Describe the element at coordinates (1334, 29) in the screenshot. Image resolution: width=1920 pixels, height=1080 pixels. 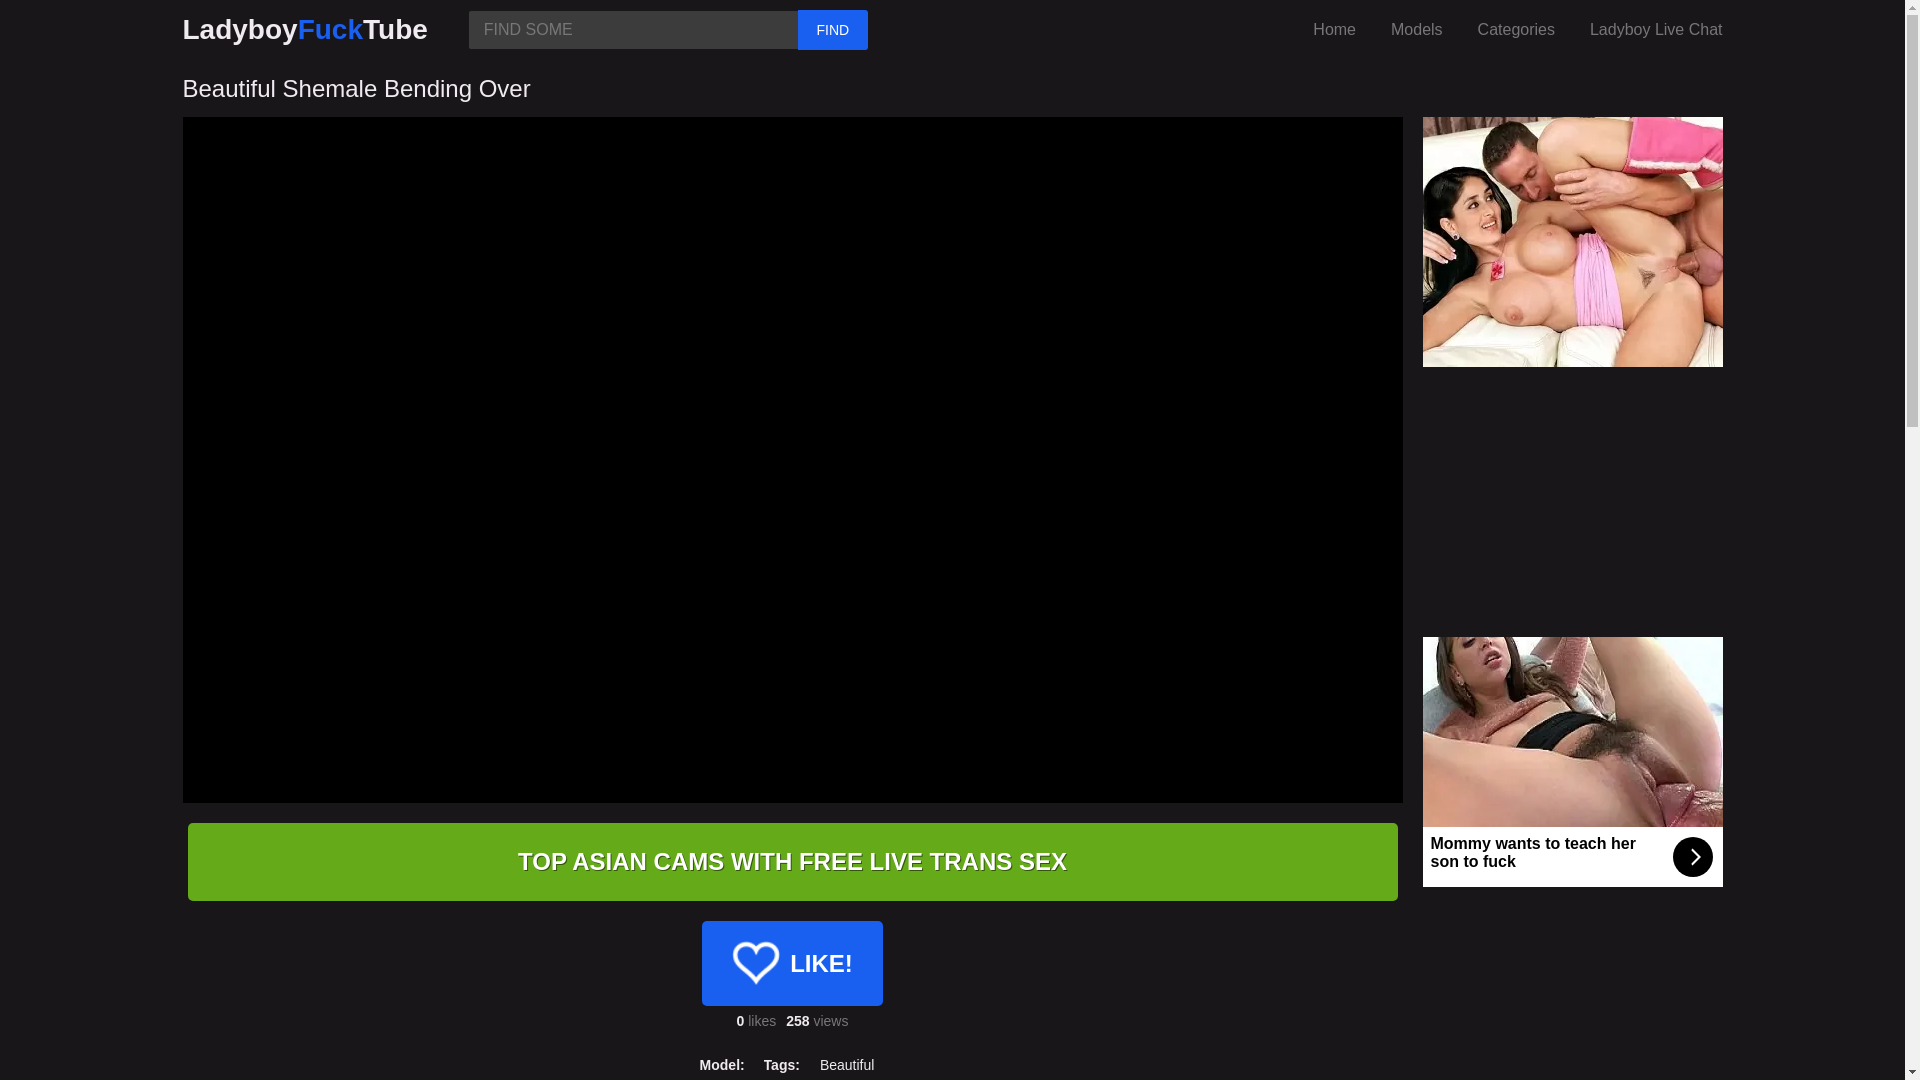
I see `Home` at that location.